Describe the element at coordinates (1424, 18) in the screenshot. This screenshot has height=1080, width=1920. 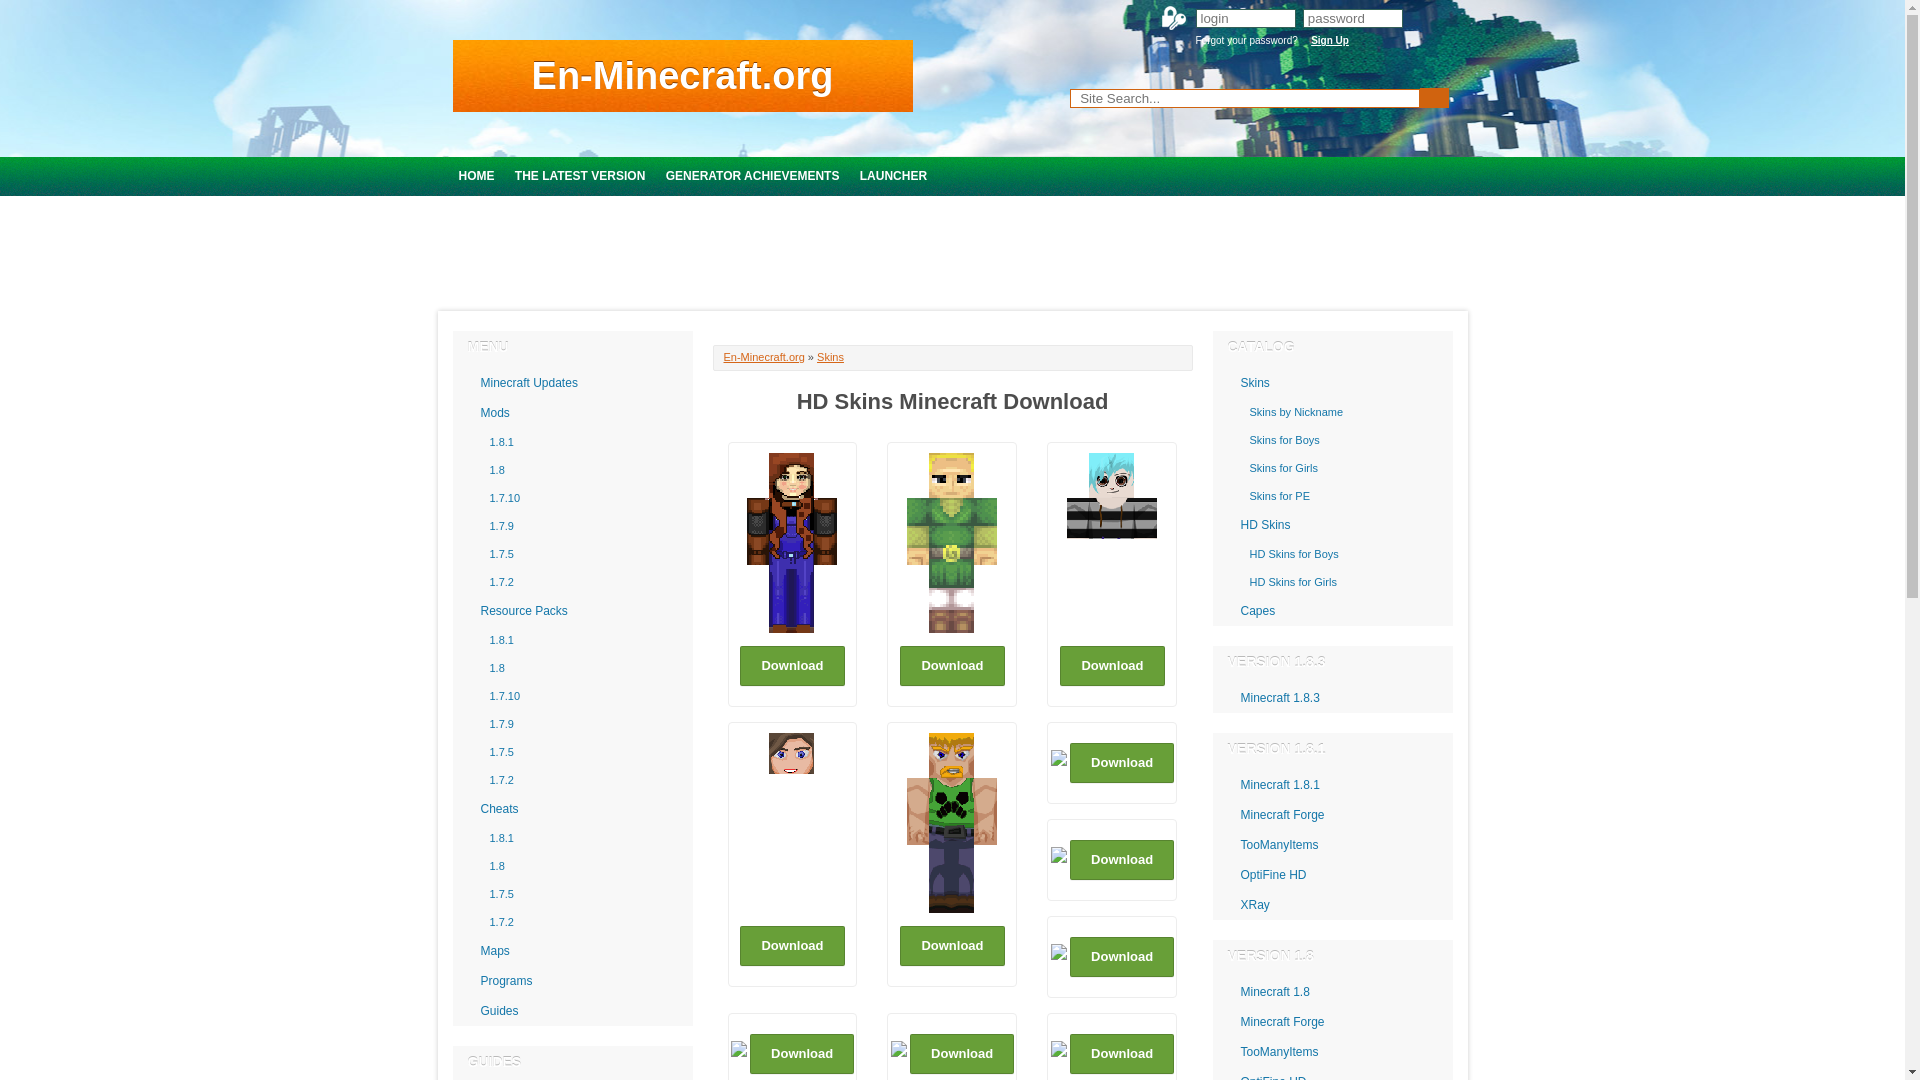
I see `Login` at that location.